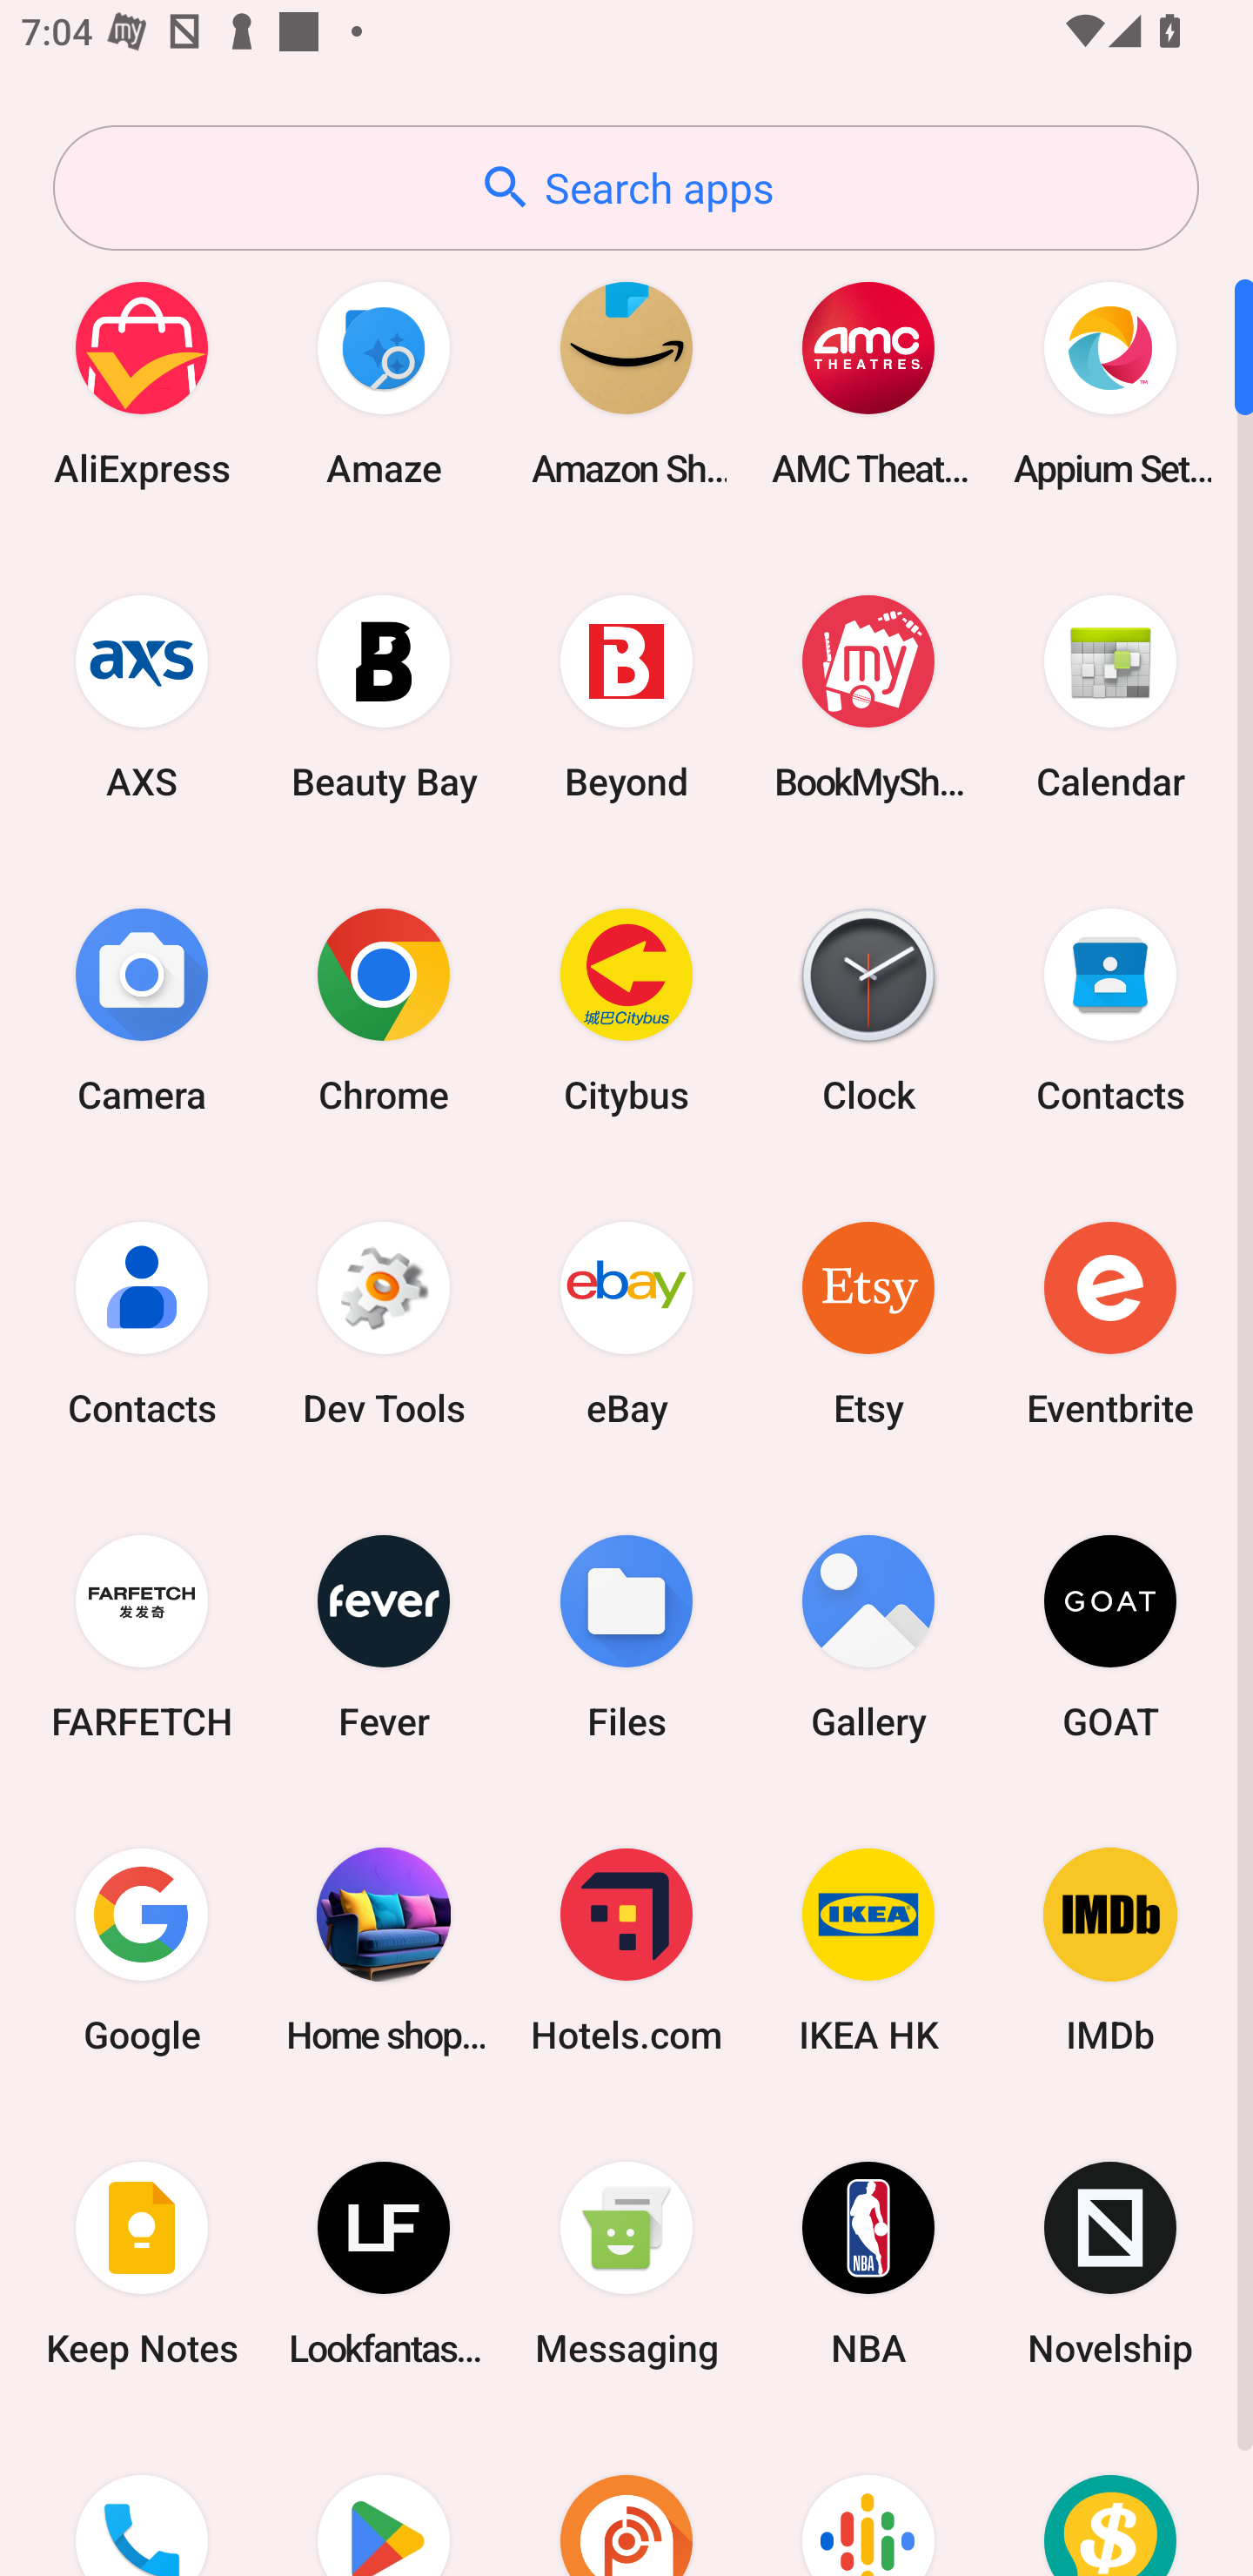 This screenshot has width=1253, height=2576. I want to click on IMDb, so click(1110, 1949).